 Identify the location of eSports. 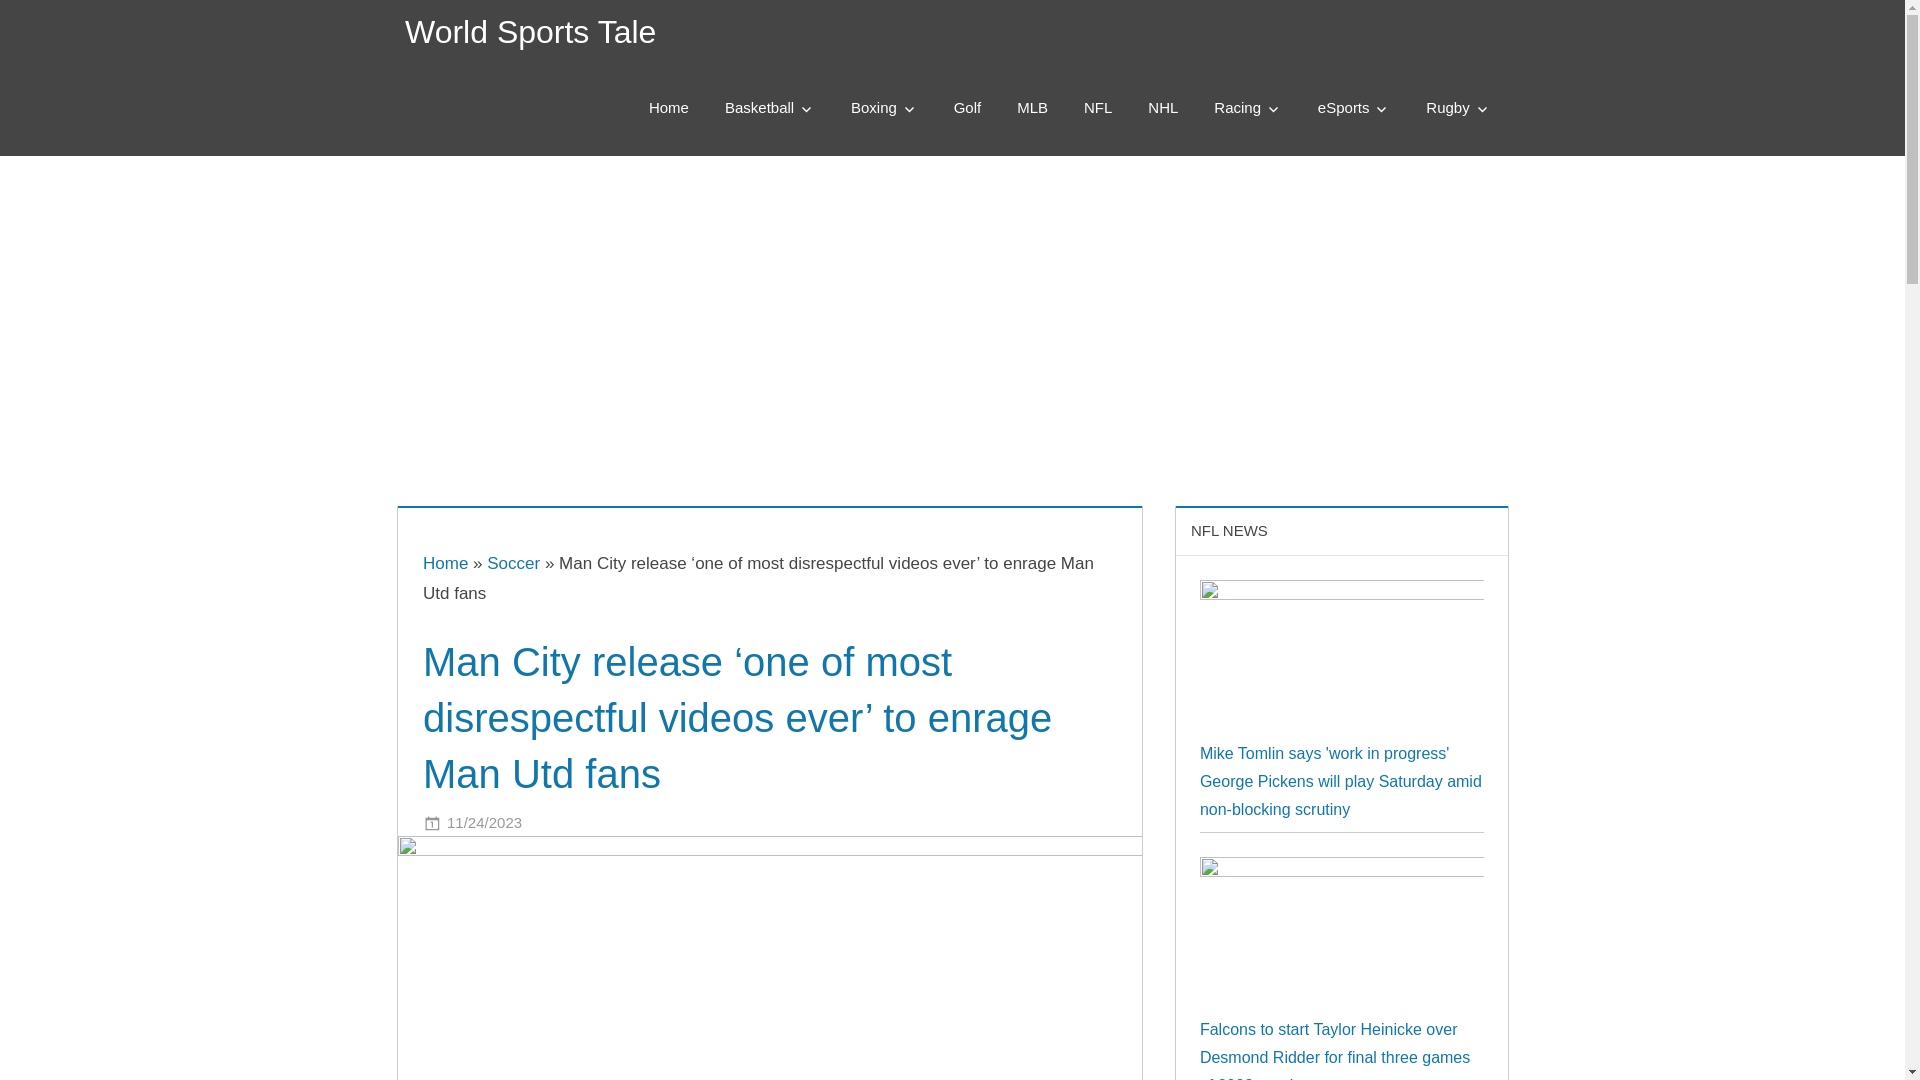
(1354, 108).